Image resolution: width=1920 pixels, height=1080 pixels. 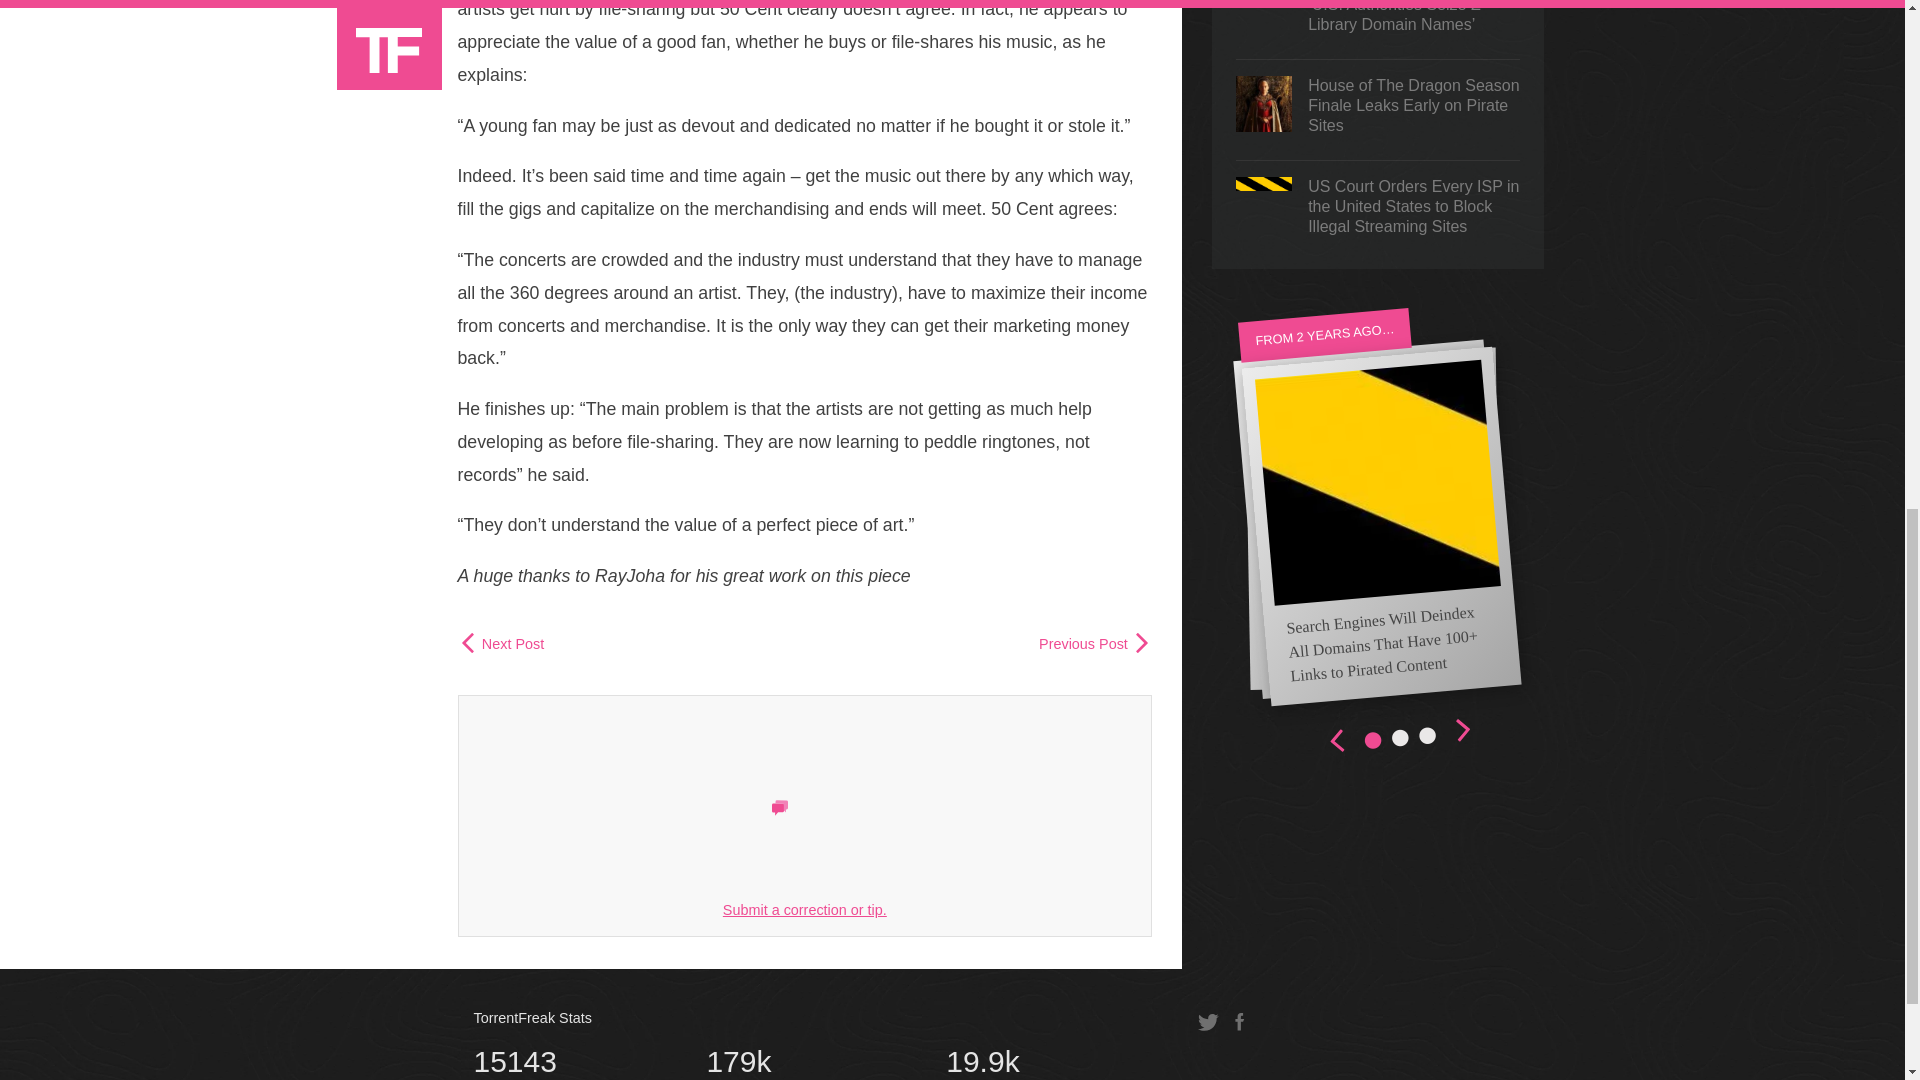 What do you see at coordinates (803, 1062) in the screenshot?
I see `Previous Post` at bounding box center [803, 1062].